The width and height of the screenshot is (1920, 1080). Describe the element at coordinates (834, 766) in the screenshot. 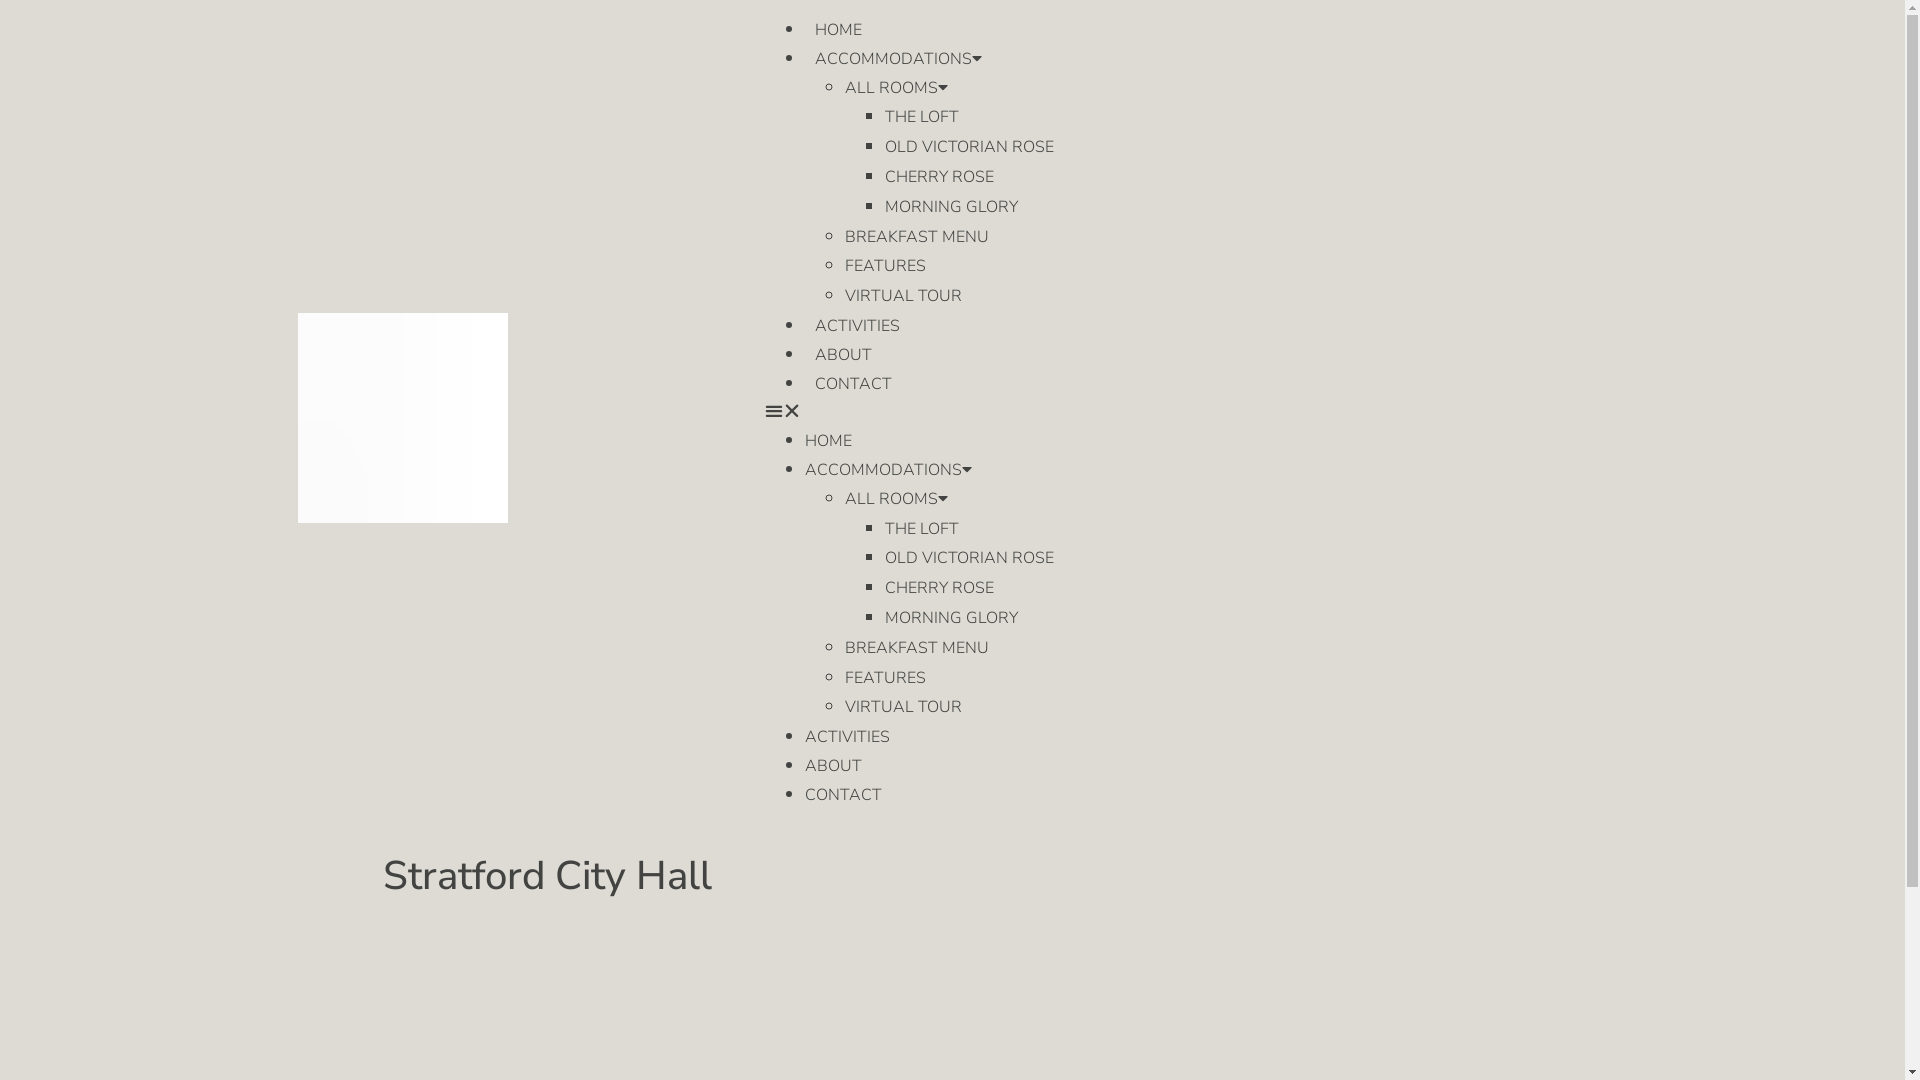

I see `ABOUT` at that location.